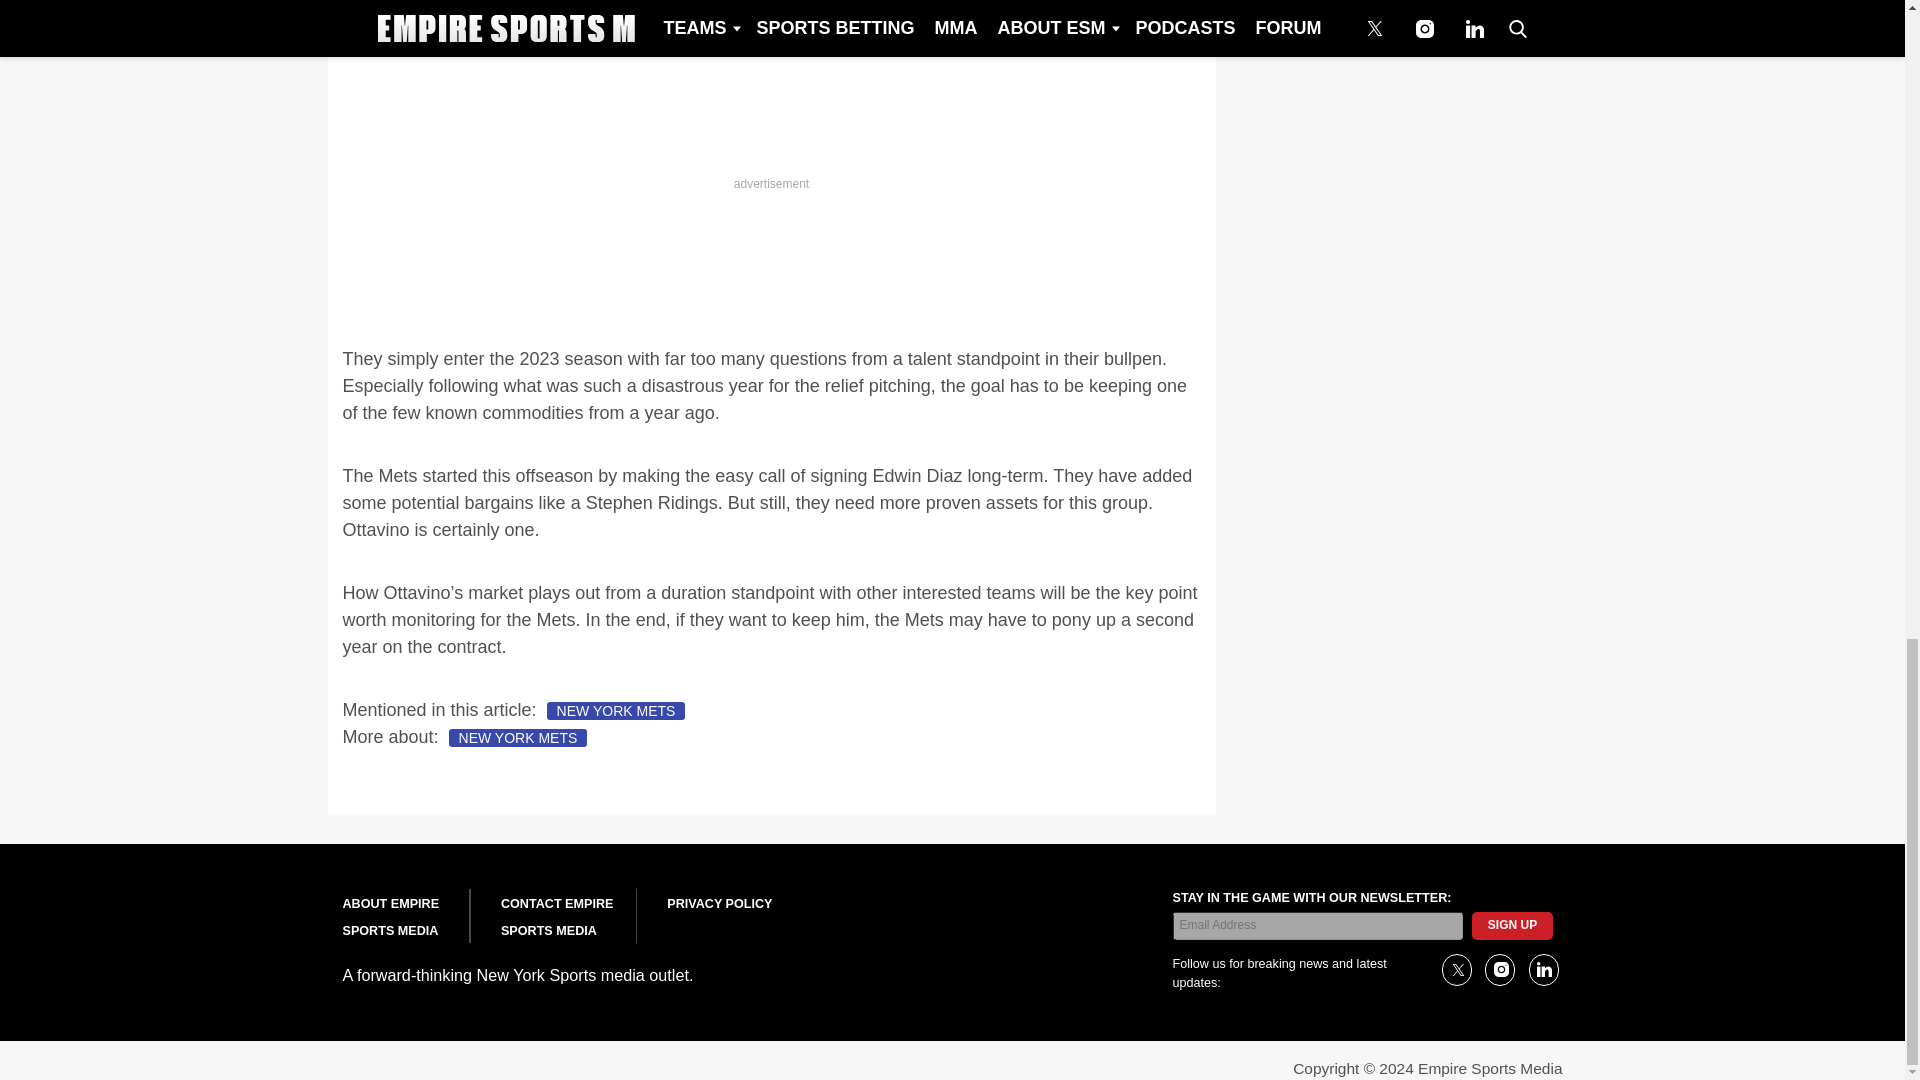 Image resolution: width=1920 pixels, height=1080 pixels. I want to click on CONTACT EMPIRE SPORTS MEDIA, so click(556, 918).